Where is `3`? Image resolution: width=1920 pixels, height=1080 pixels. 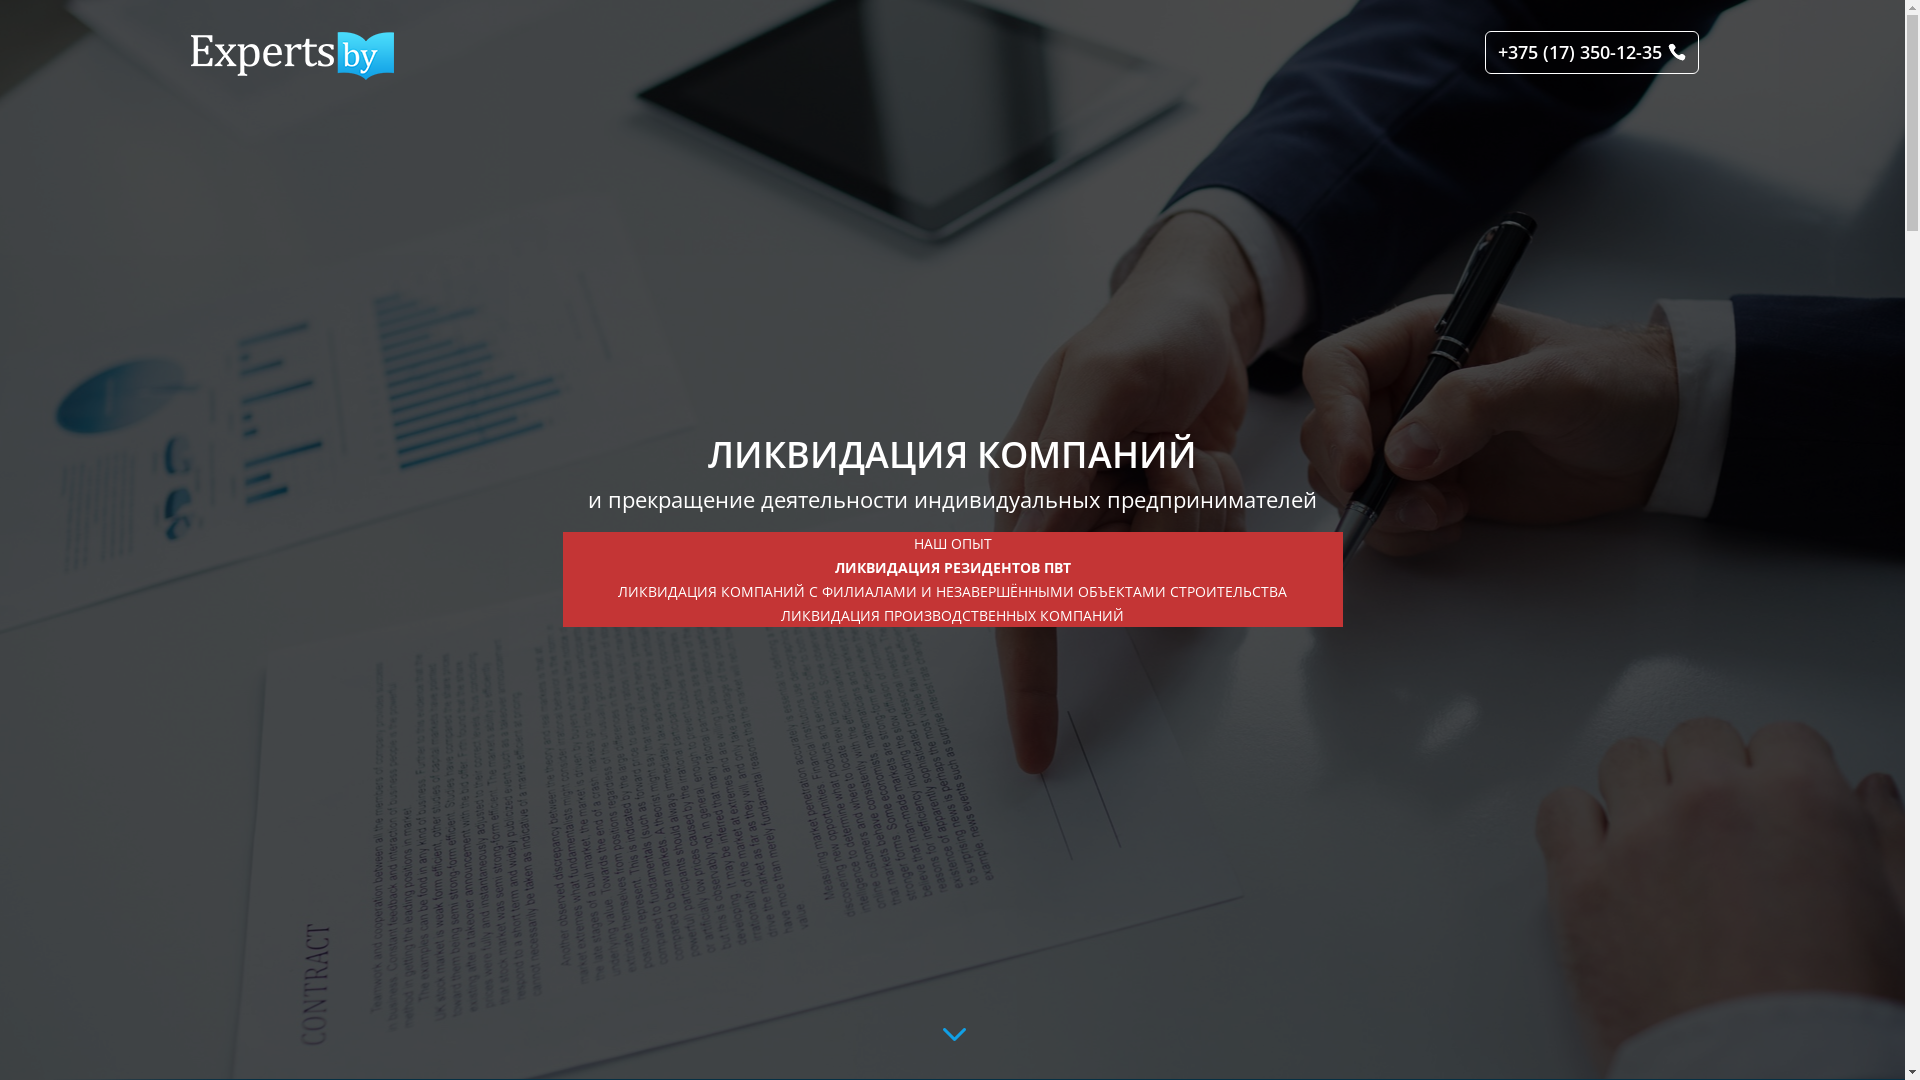
3 is located at coordinates (952, 1034).